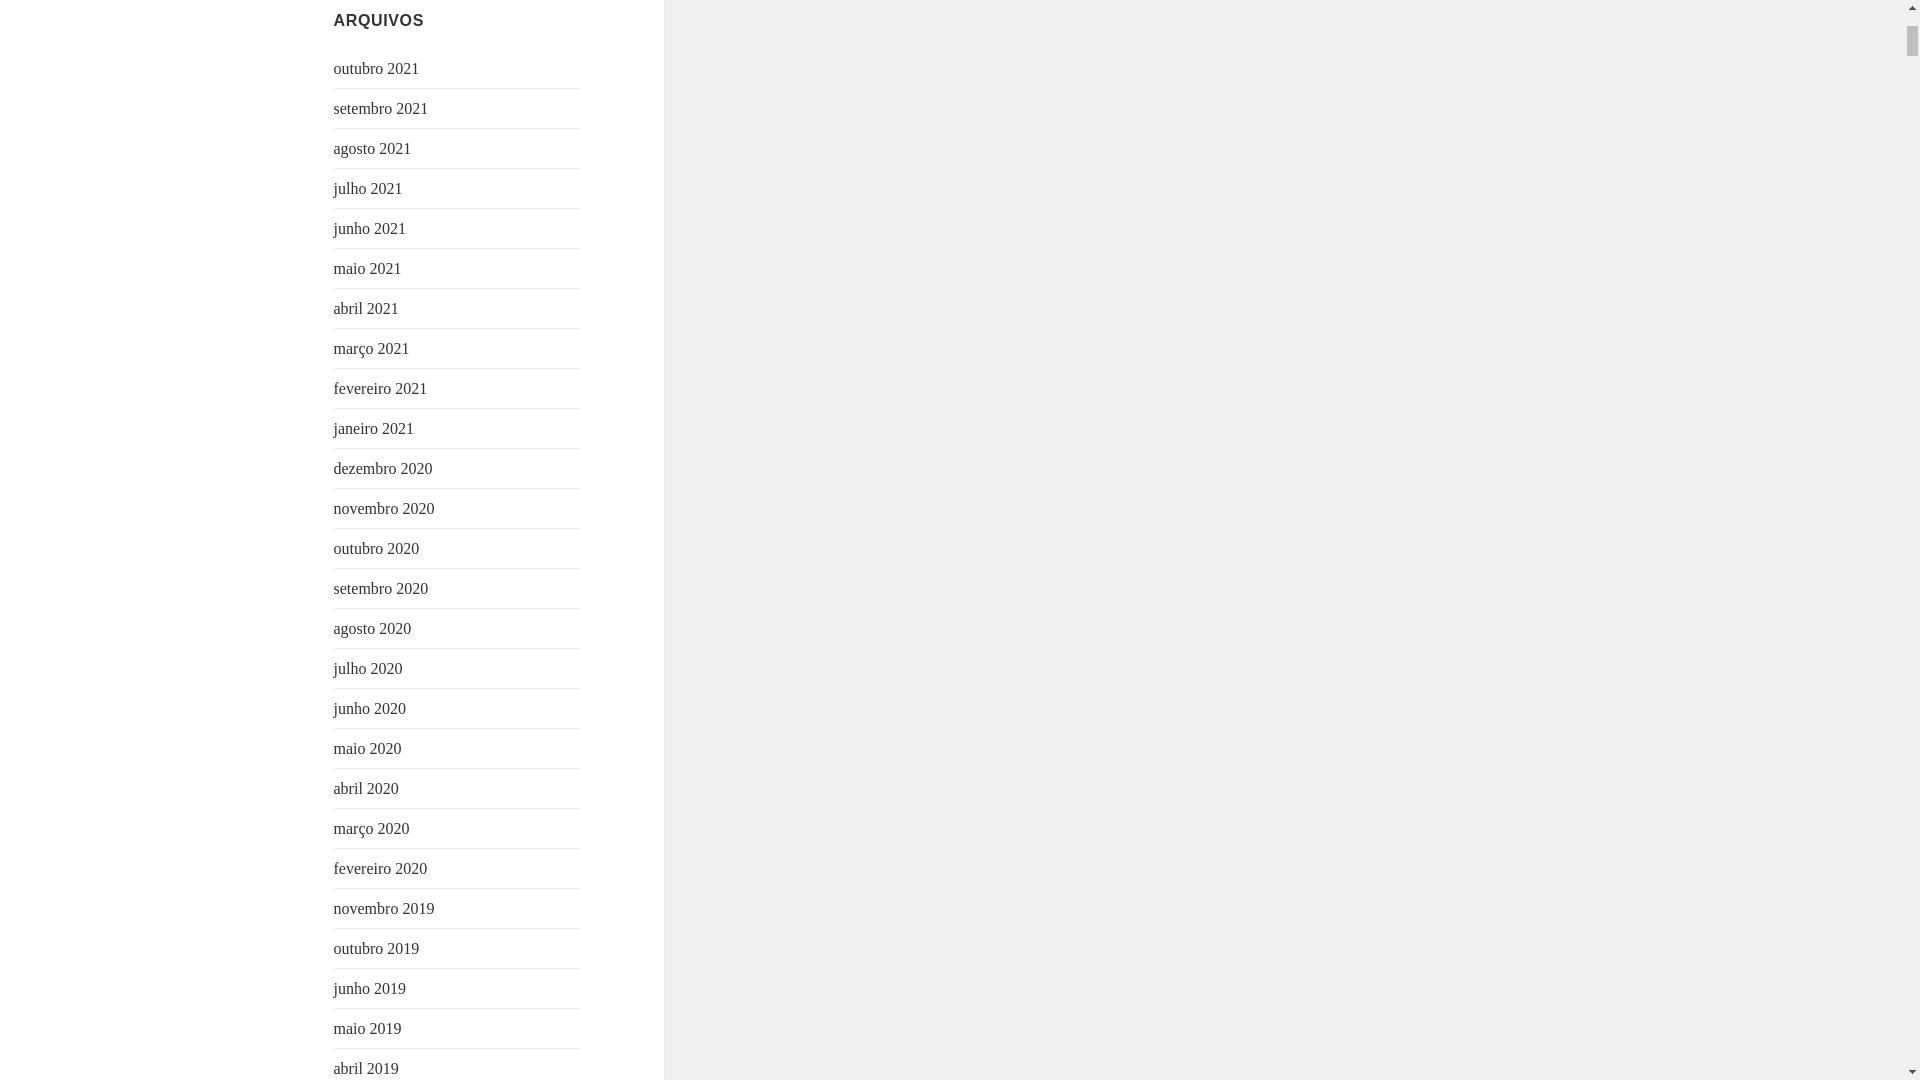 This screenshot has height=1080, width=1920. What do you see at coordinates (381, 388) in the screenshot?
I see `fevereiro 2021` at bounding box center [381, 388].